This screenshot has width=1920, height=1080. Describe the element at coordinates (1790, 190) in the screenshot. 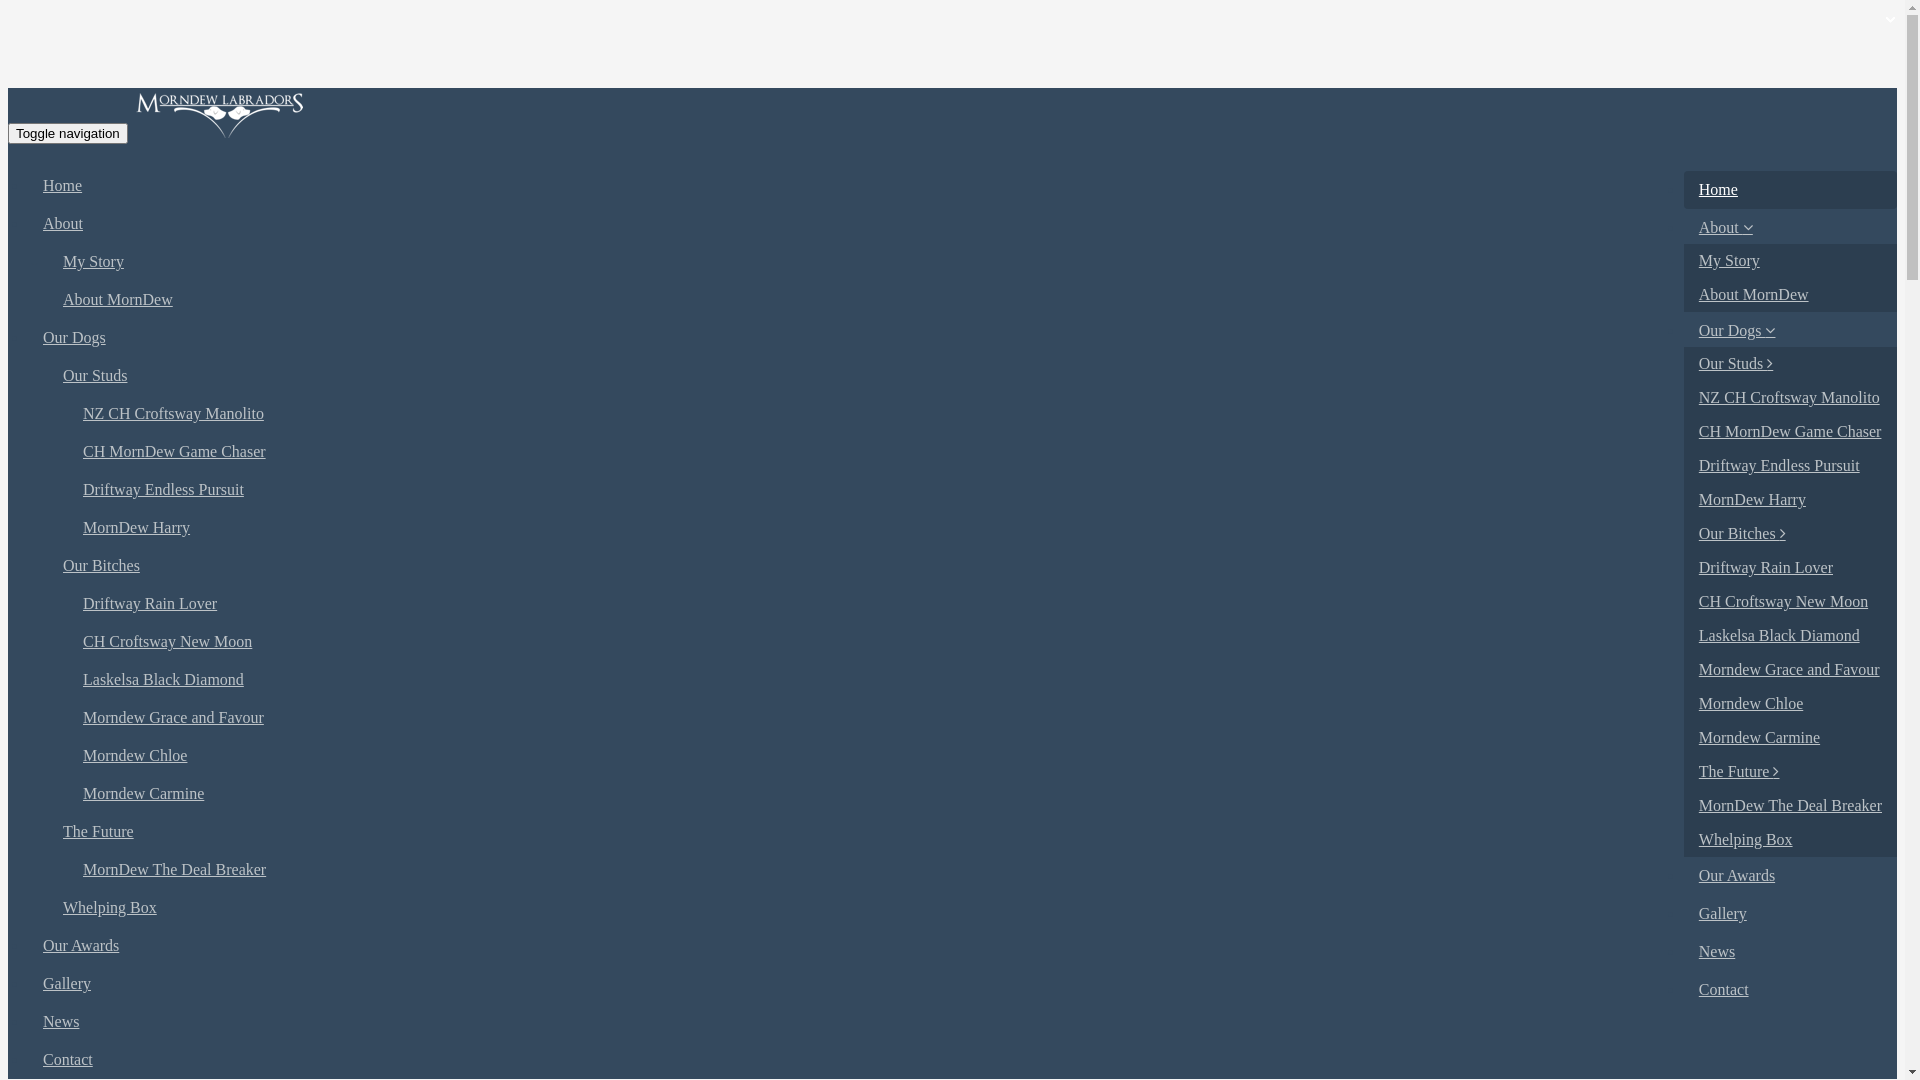

I see `Home` at that location.